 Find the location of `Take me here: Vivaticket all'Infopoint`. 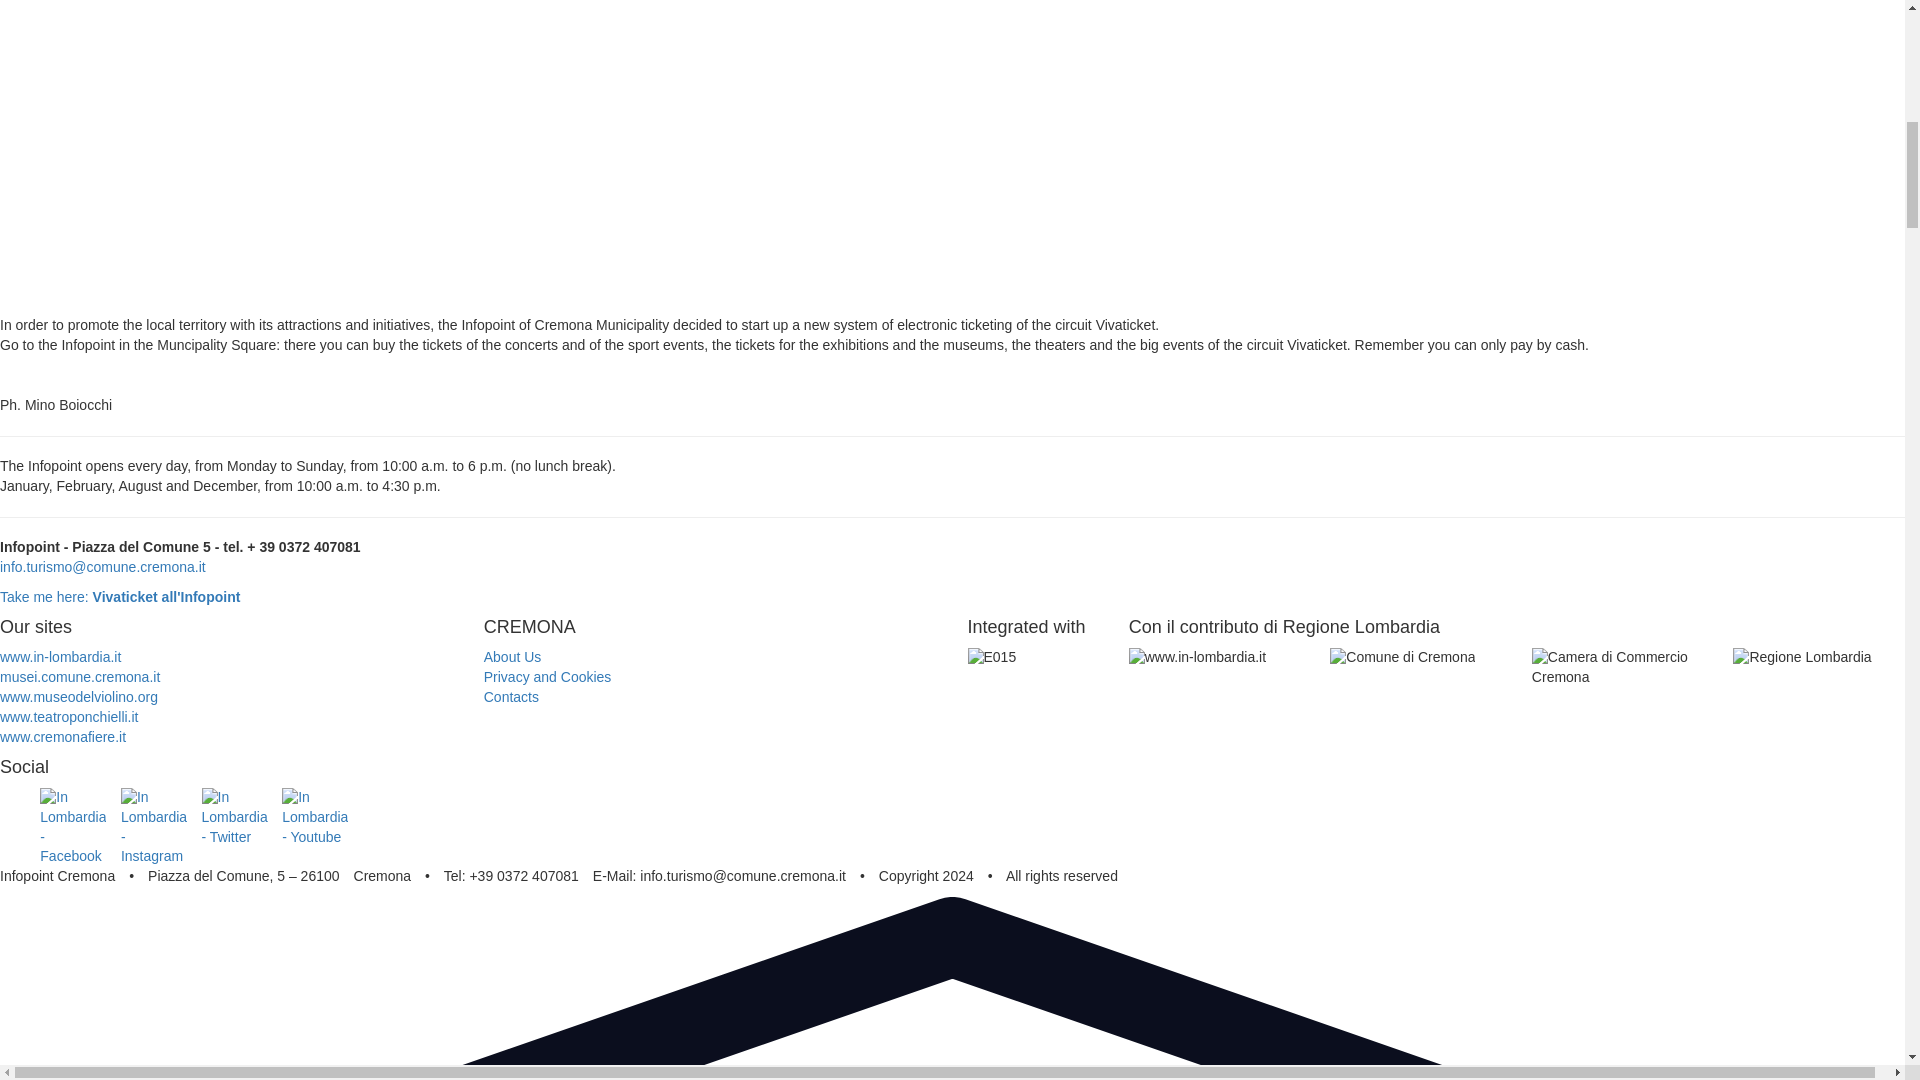

Take me here: Vivaticket all'Infopoint is located at coordinates (120, 596).